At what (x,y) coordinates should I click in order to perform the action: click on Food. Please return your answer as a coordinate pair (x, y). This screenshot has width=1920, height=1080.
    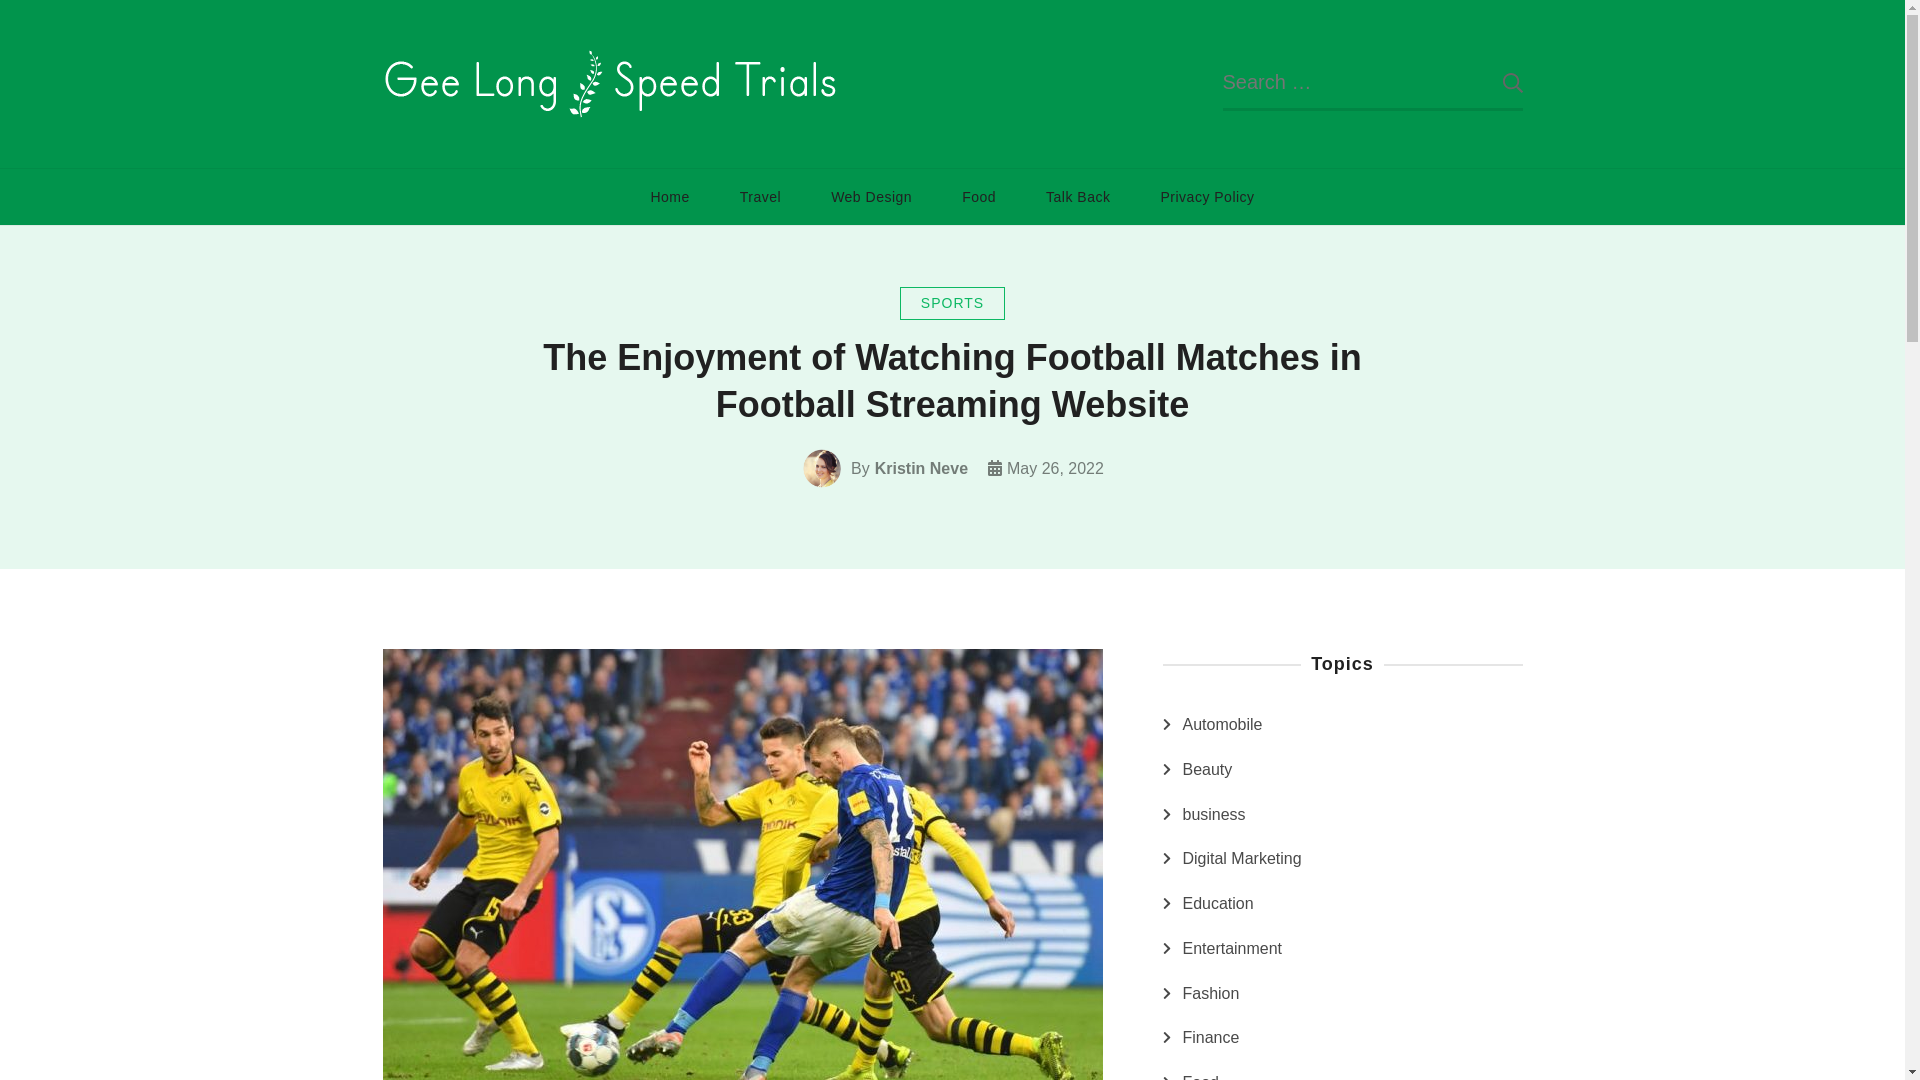
    Looking at the image, I should click on (1200, 1074).